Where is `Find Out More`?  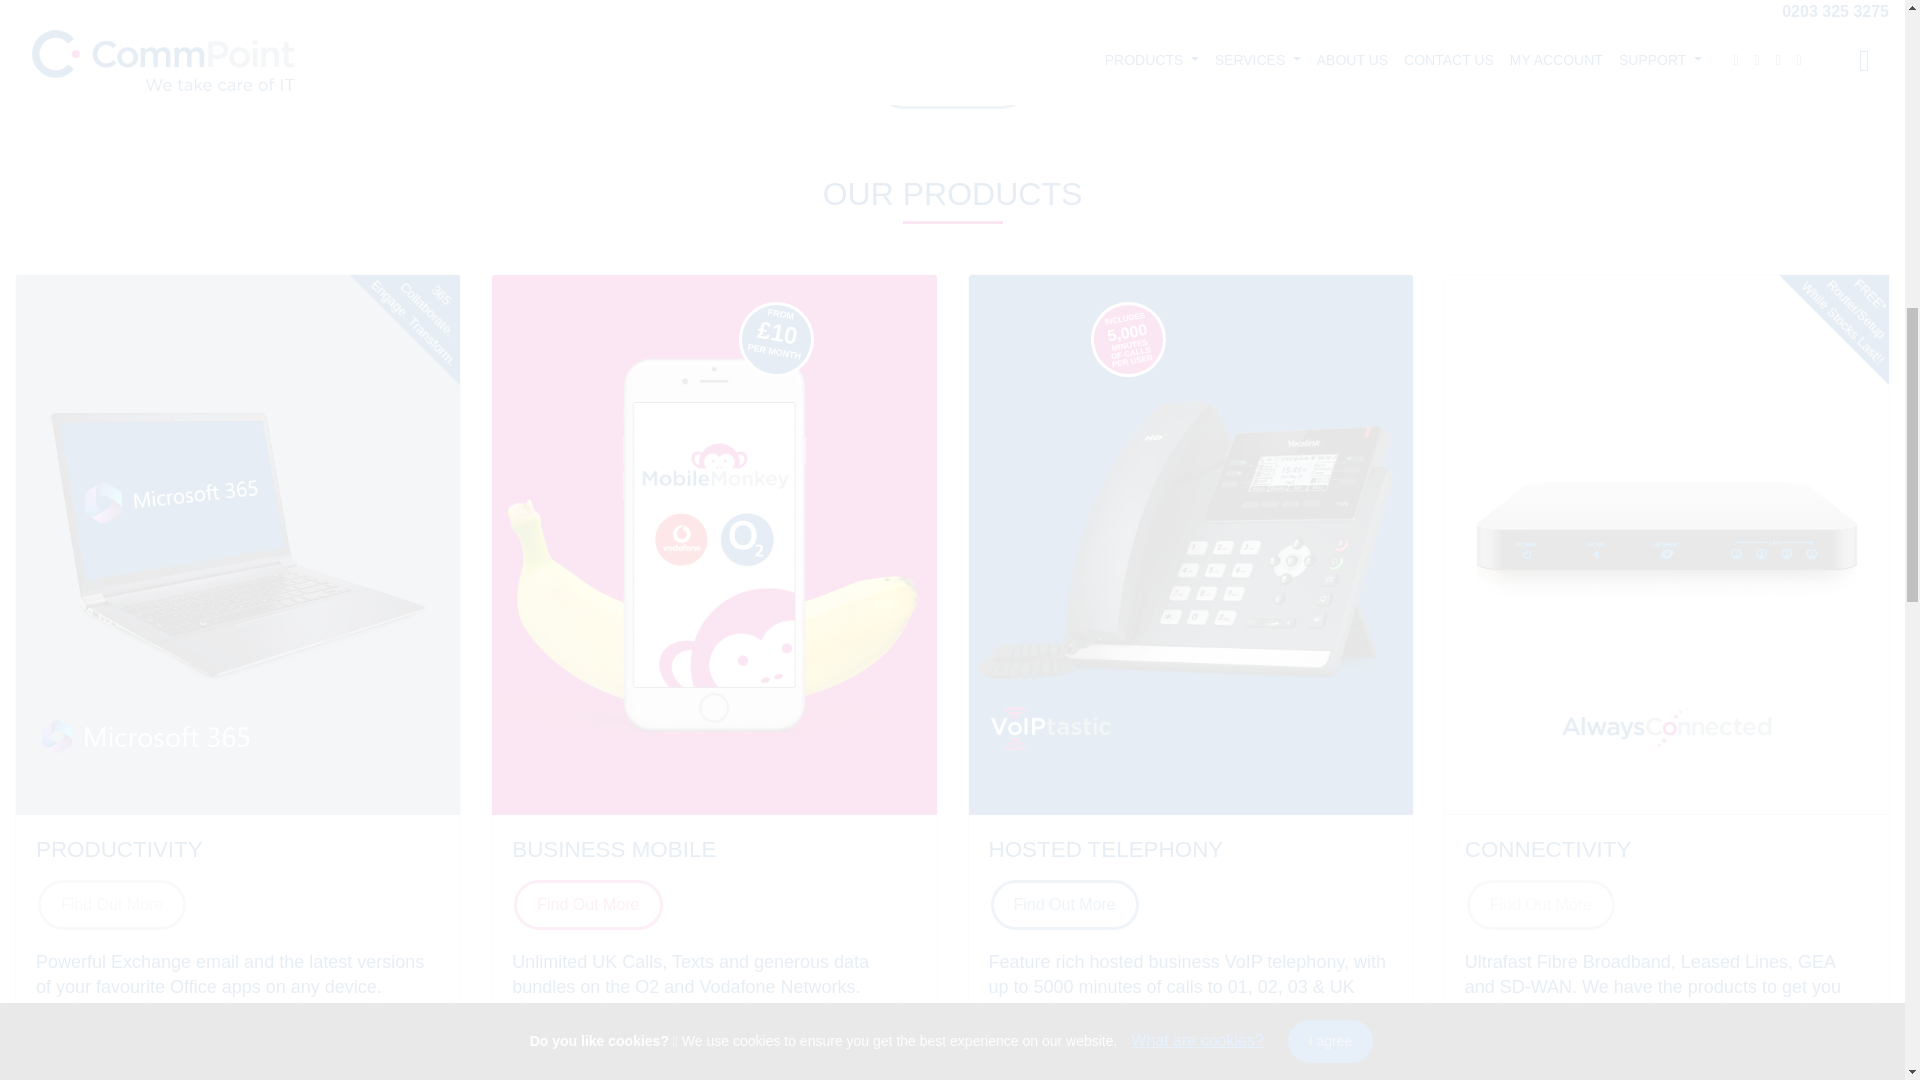
Find Out More is located at coordinates (112, 904).